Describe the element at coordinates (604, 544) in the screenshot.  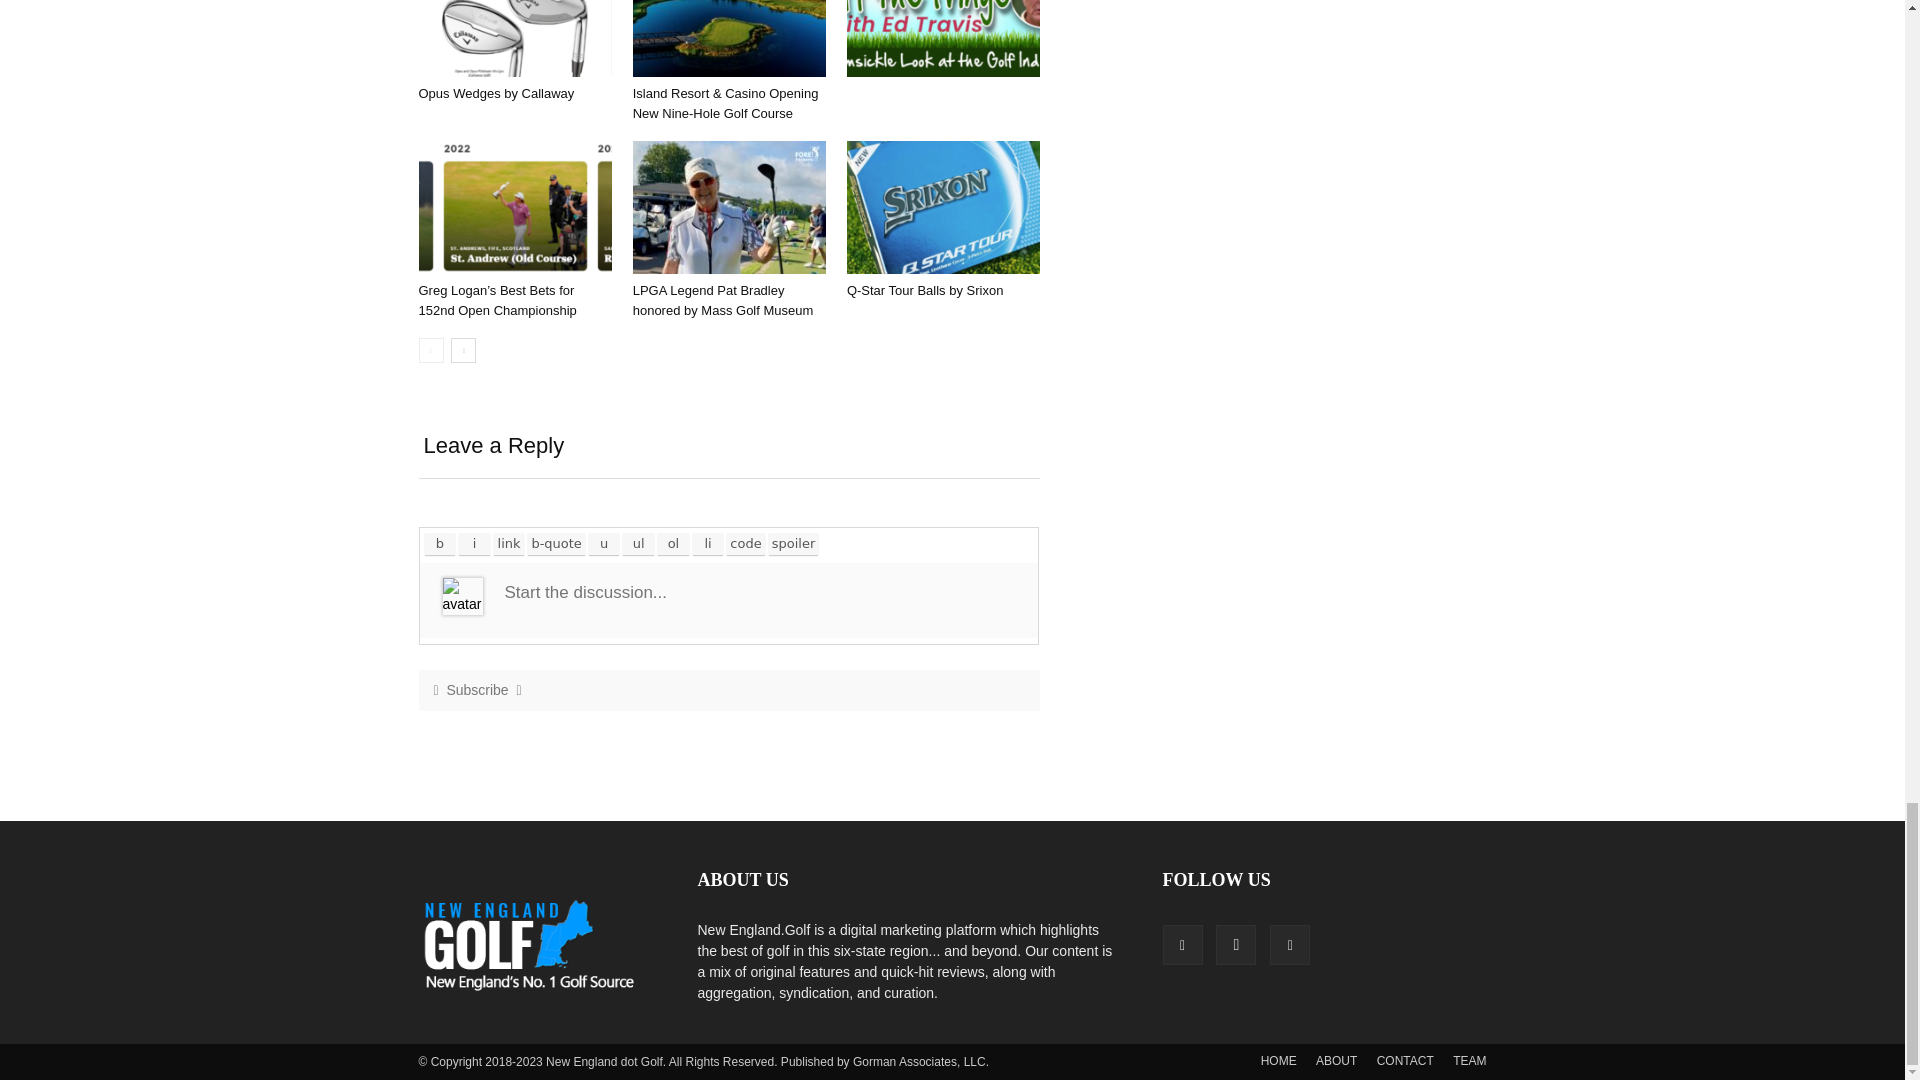
I see `U` at that location.